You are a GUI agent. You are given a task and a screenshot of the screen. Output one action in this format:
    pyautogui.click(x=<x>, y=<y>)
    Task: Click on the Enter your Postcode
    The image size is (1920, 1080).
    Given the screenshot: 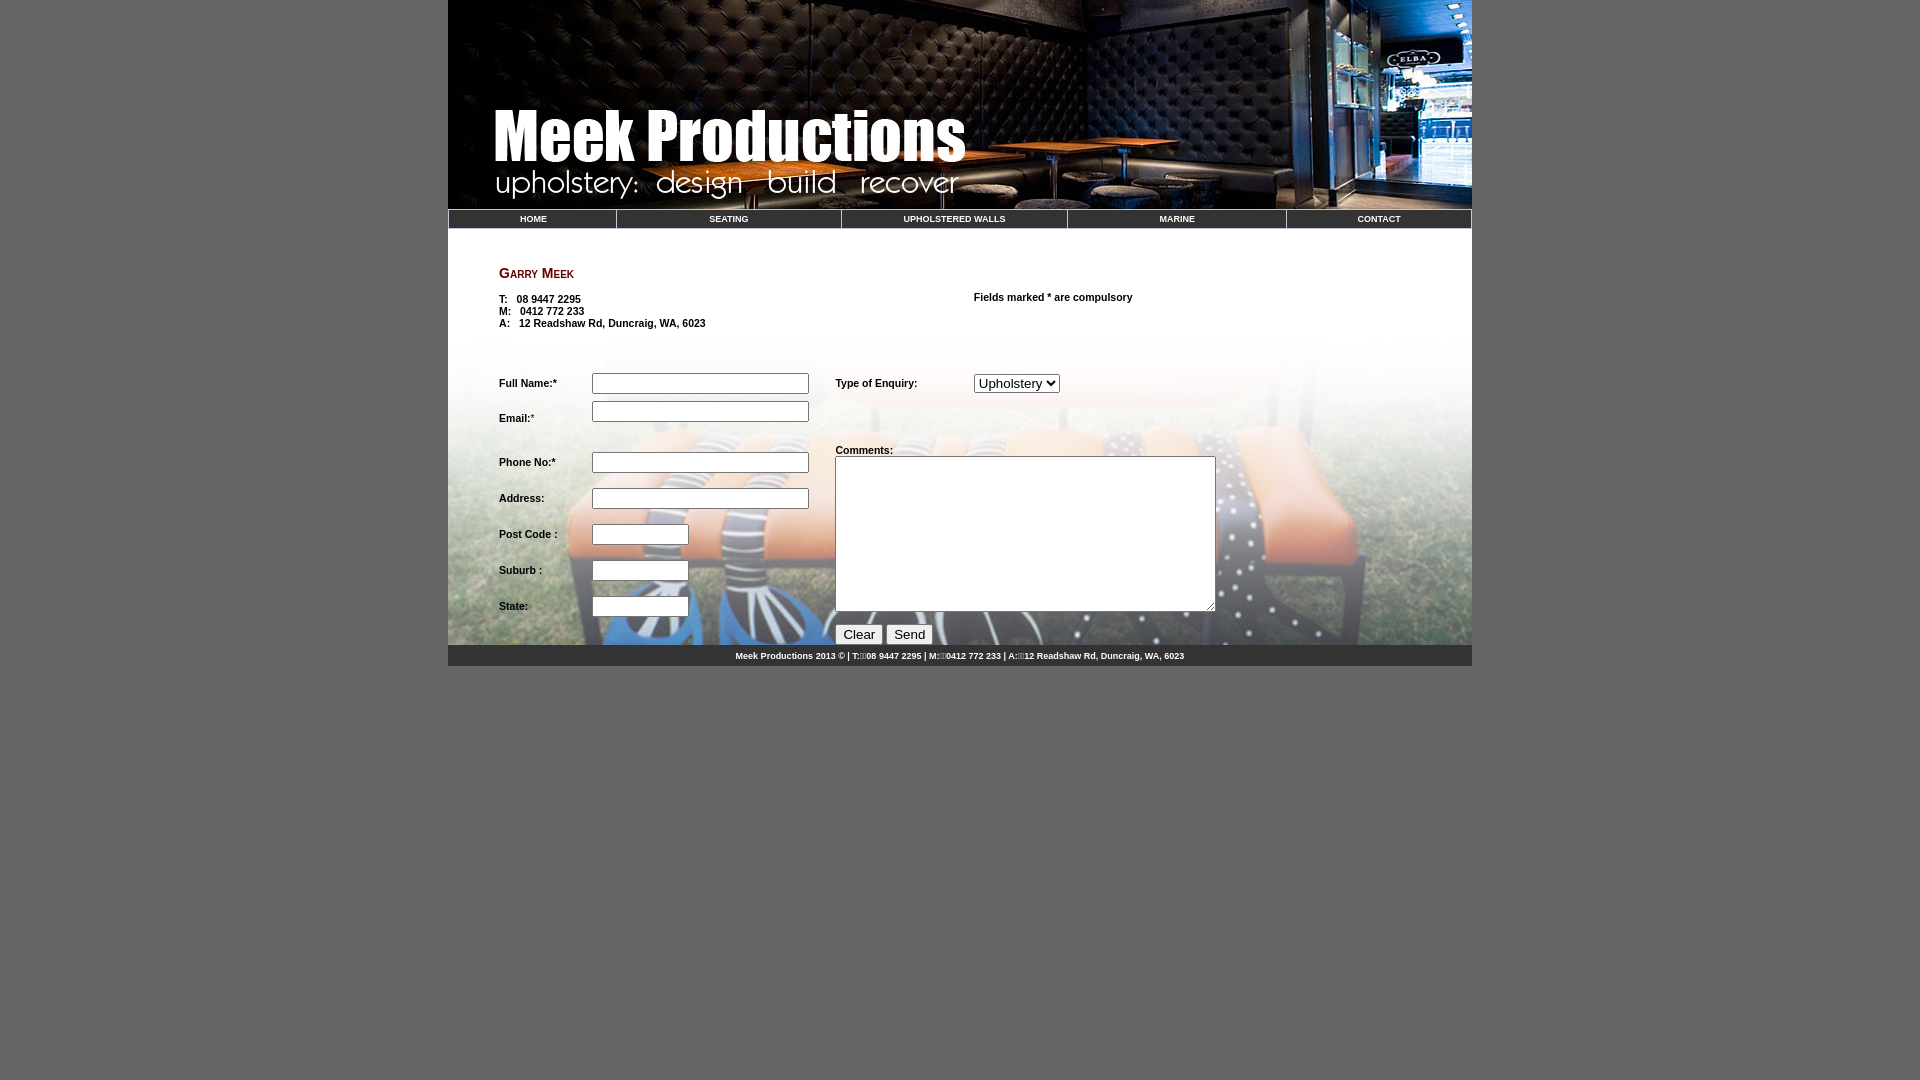 What is the action you would take?
    pyautogui.click(x=640, y=534)
    